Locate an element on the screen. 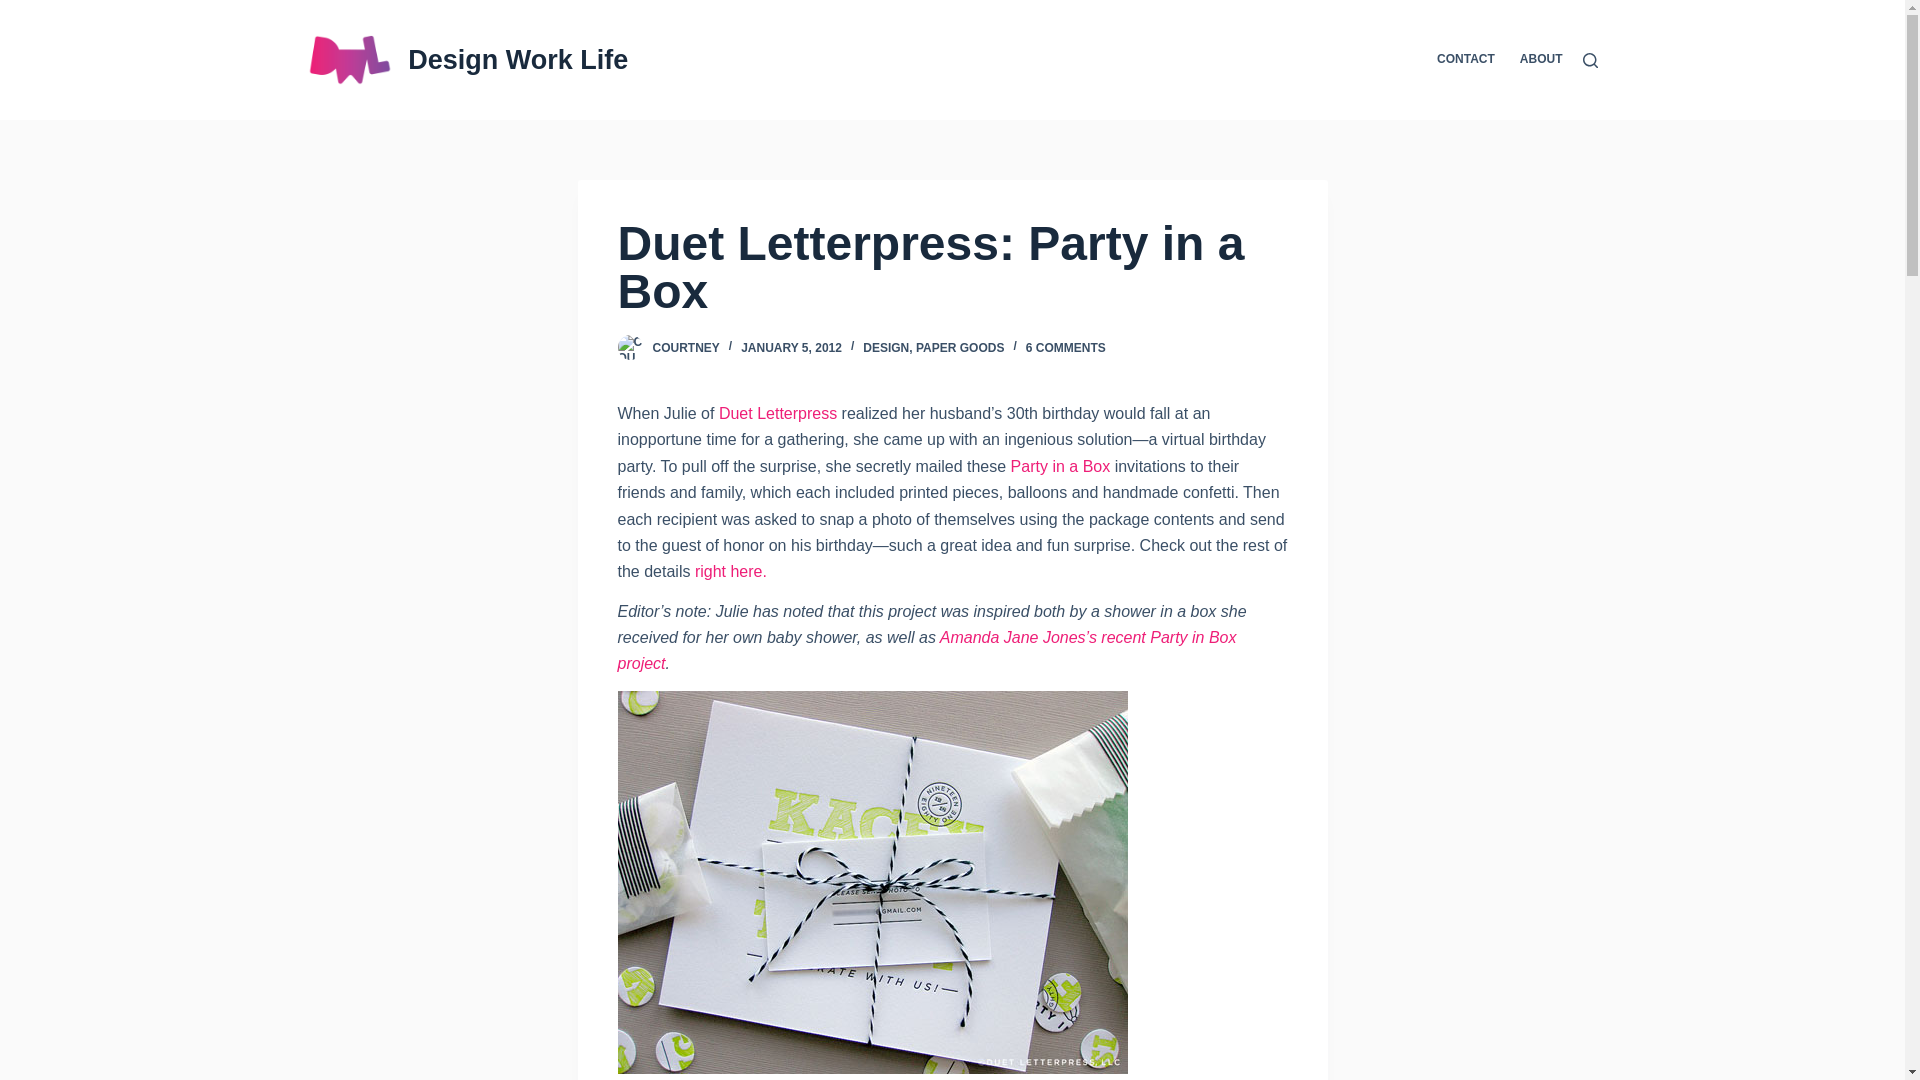 The width and height of the screenshot is (1920, 1080). Posts by Courtney is located at coordinates (685, 348).